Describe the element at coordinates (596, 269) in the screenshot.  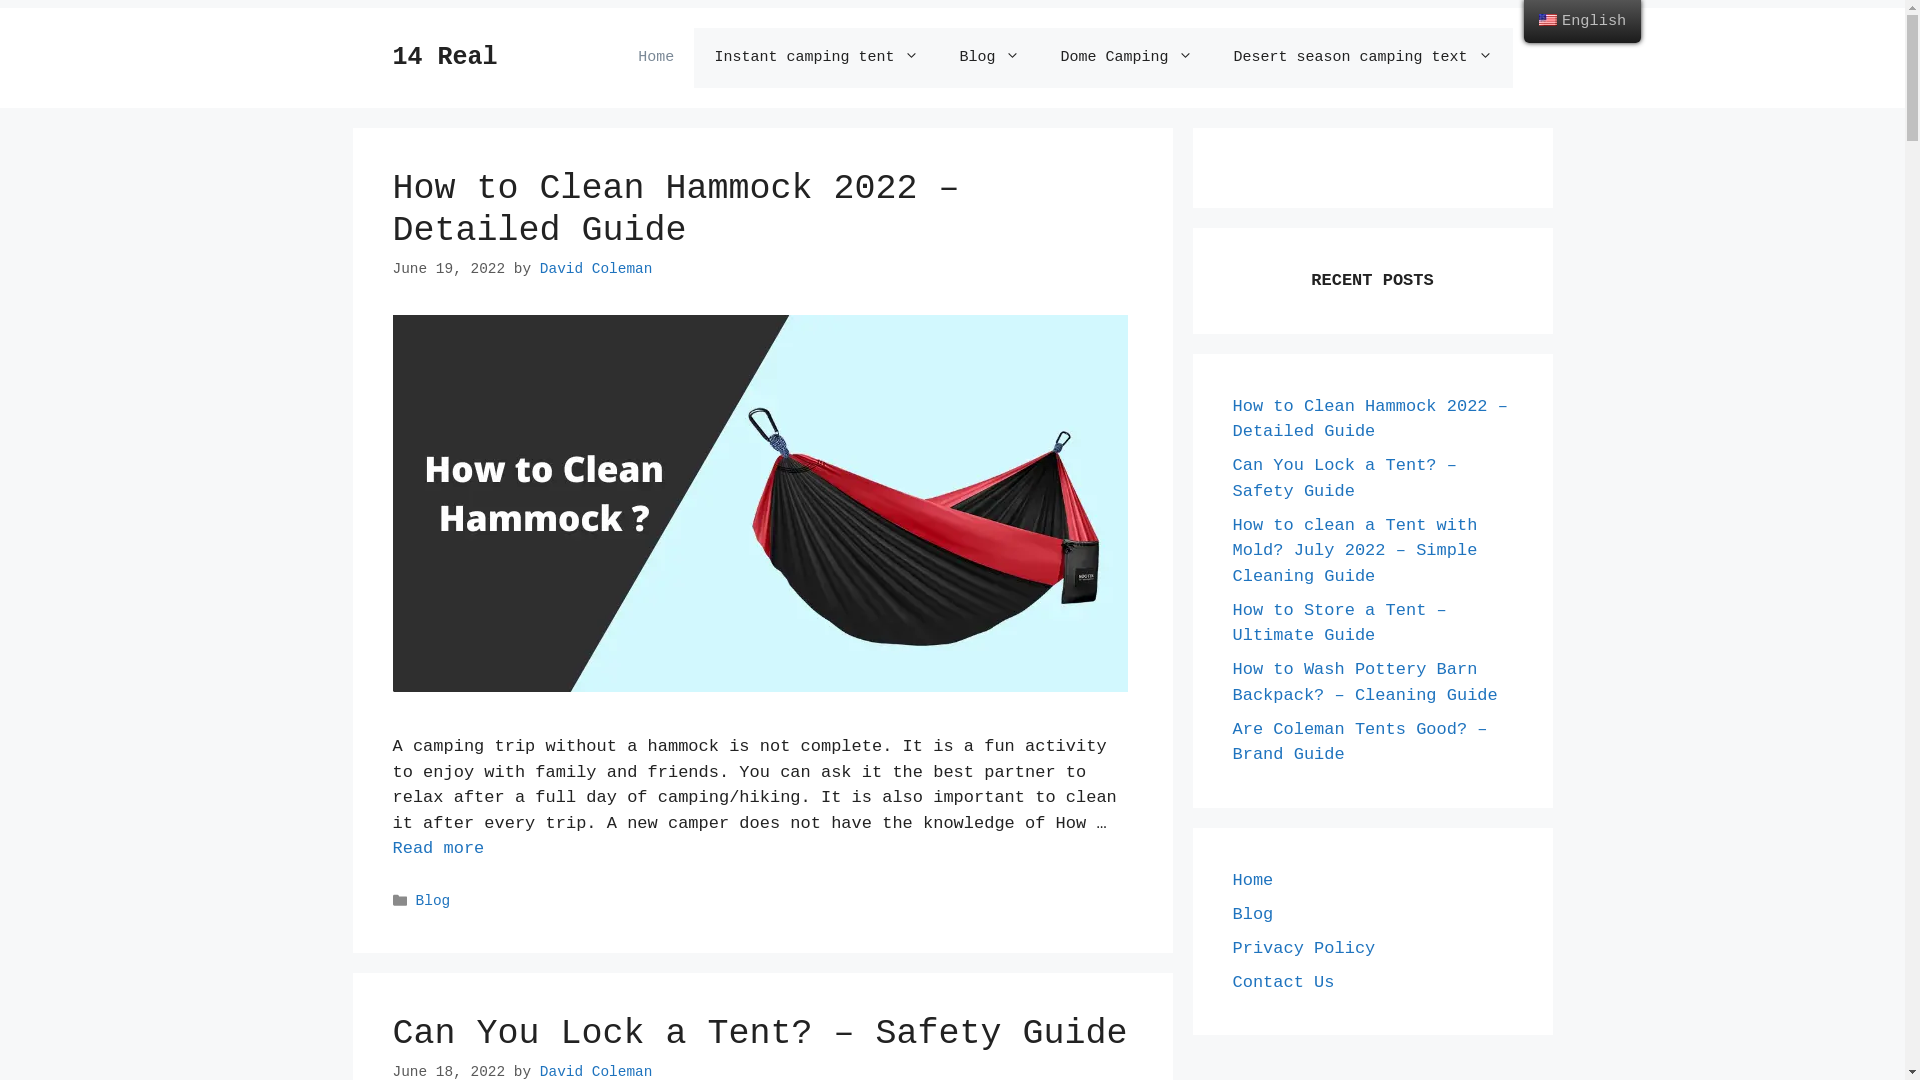
I see `David Coleman` at that location.